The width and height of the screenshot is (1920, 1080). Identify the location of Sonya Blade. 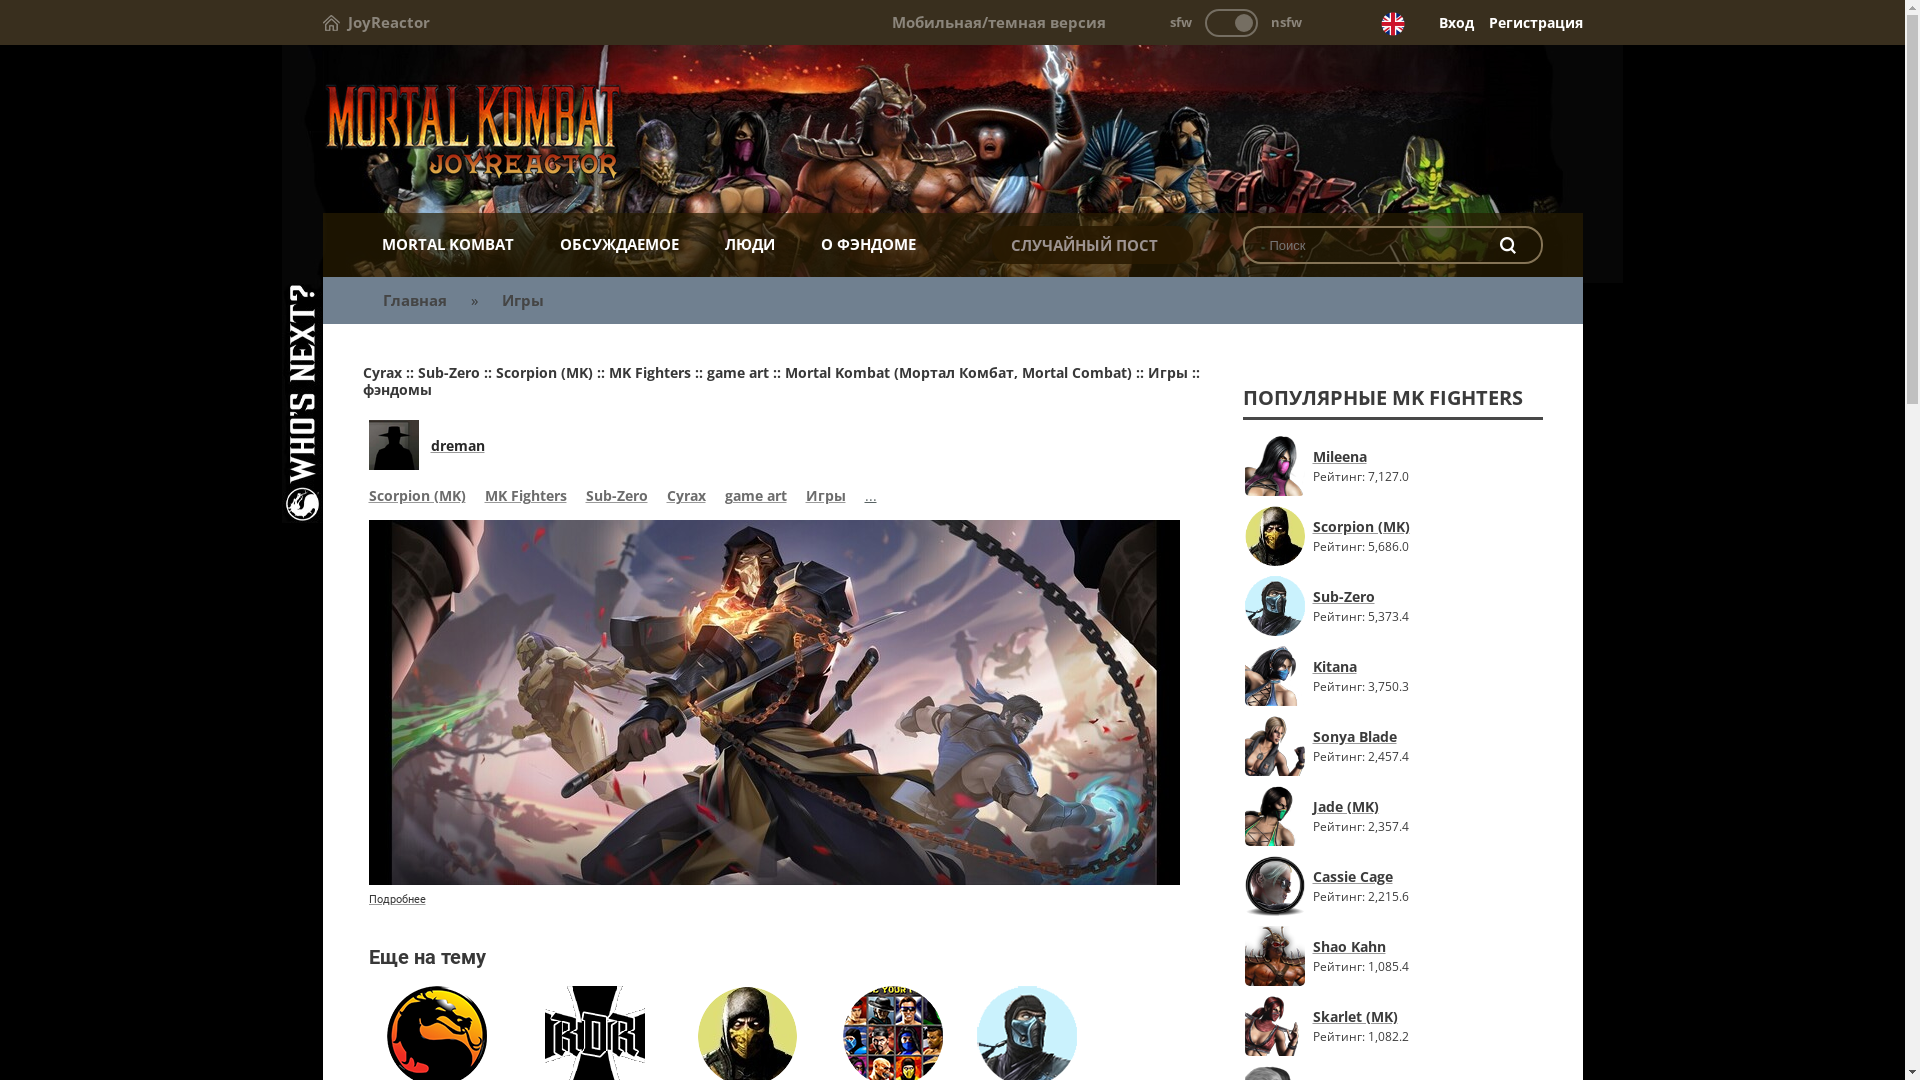
(1360, 736).